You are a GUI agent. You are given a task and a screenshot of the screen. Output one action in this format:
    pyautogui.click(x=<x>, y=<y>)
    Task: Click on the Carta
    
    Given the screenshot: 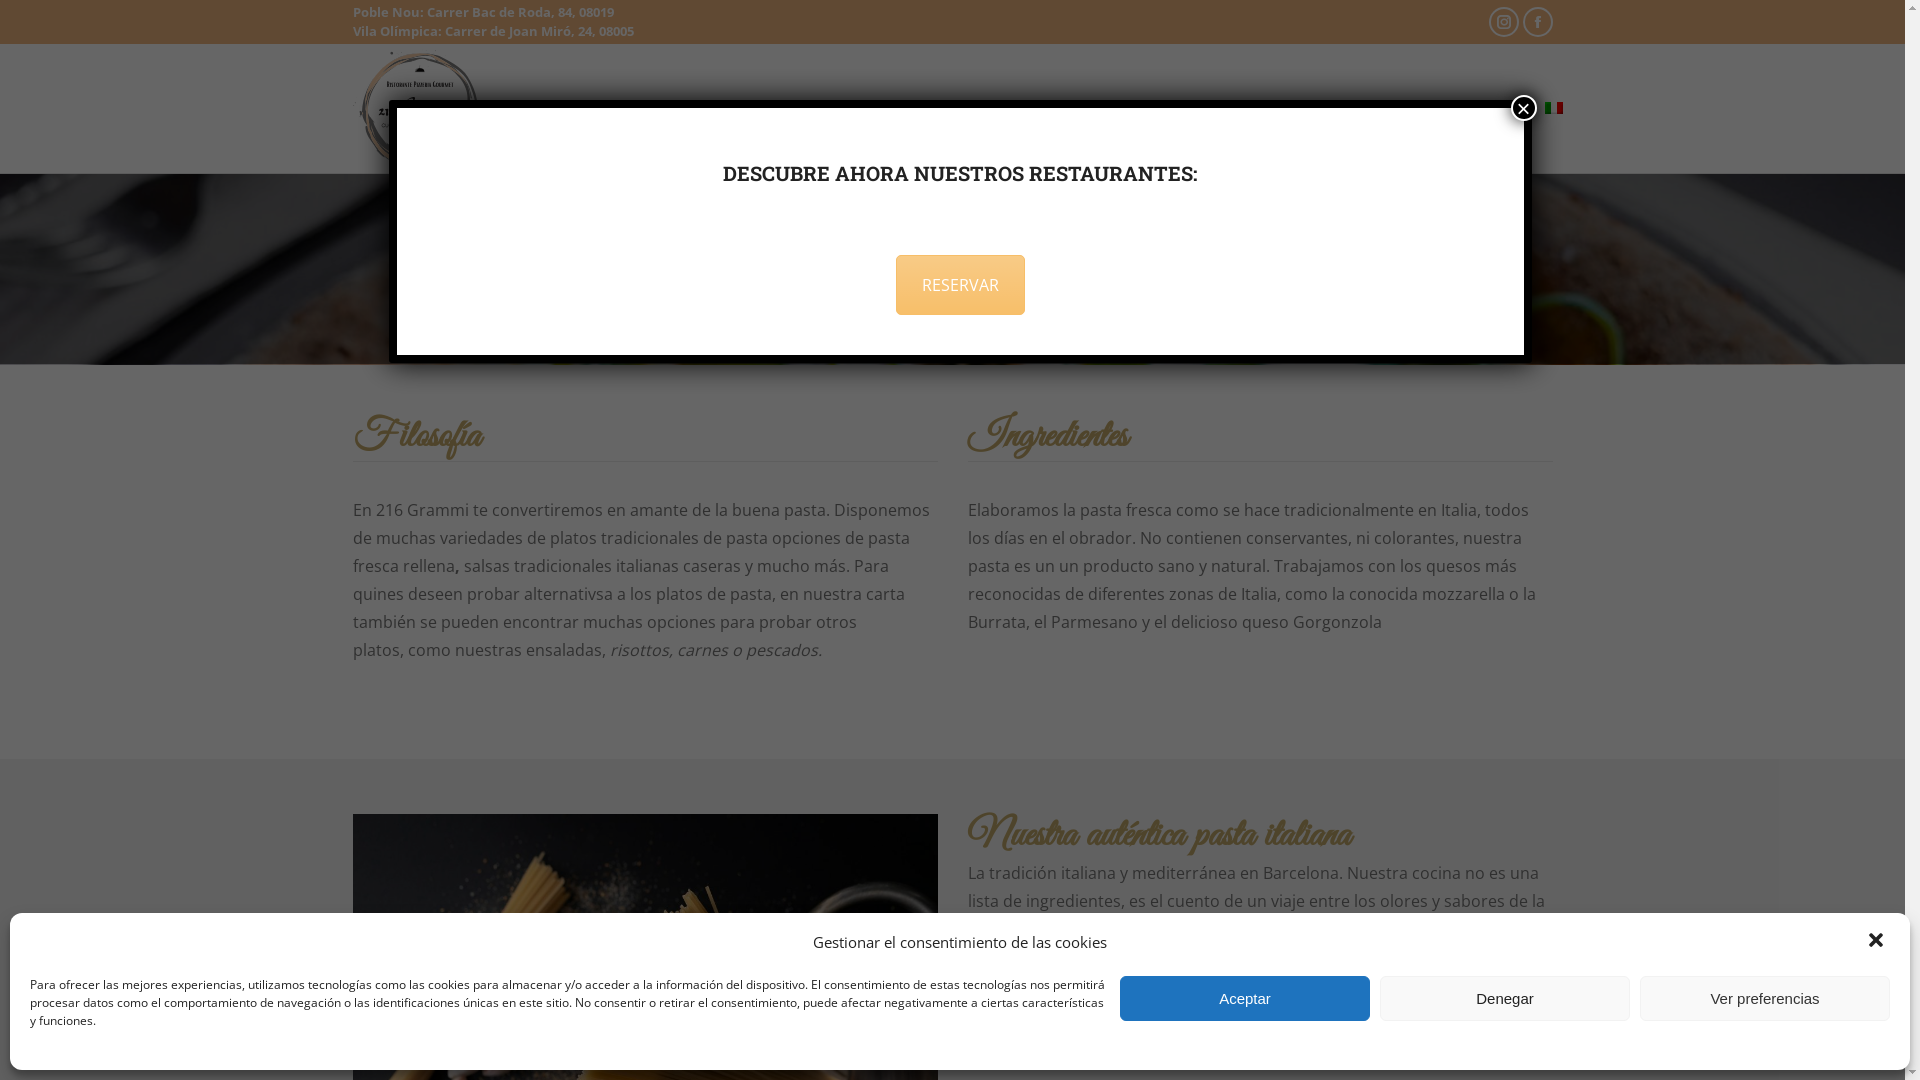 What is the action you would take?
    pyautogui.click(x=667, y=108)
    